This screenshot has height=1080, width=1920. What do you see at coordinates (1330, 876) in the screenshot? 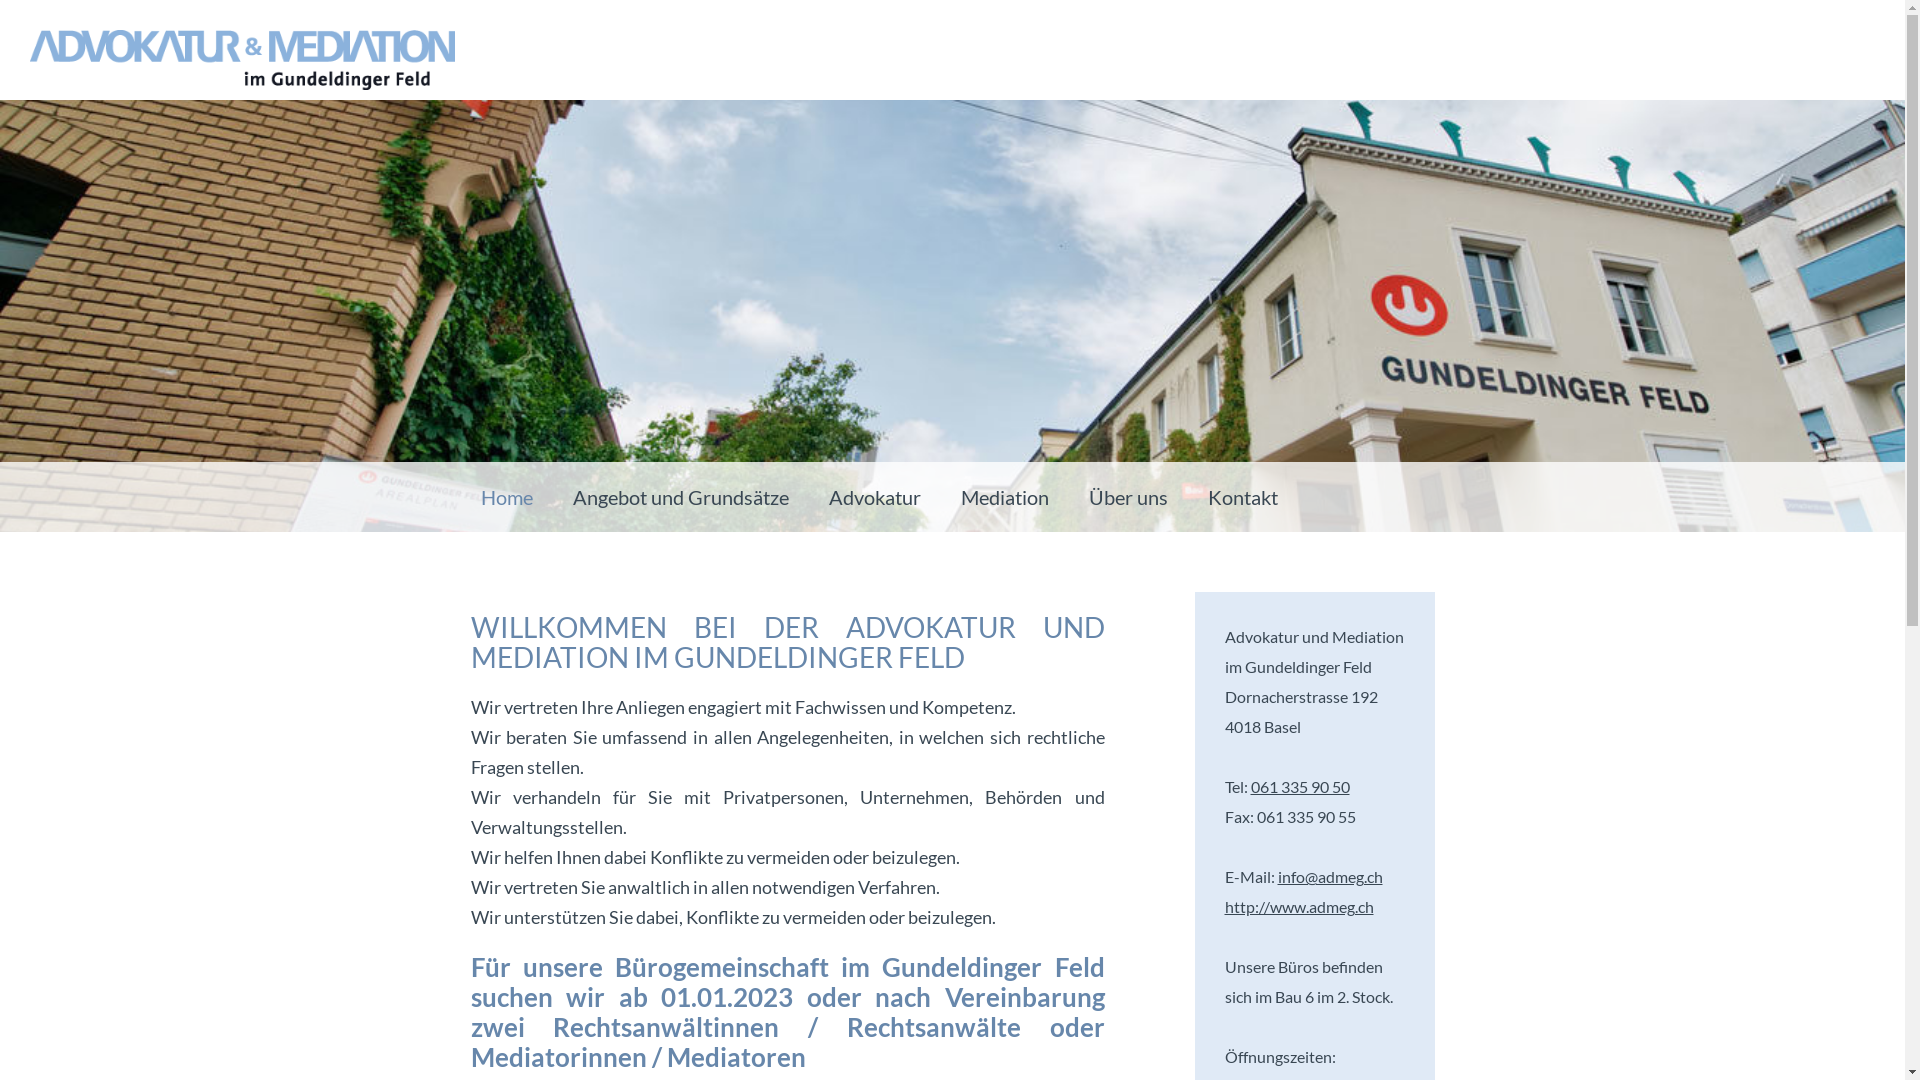
I see `info@admeg.ch` at bounding box center [1330, 876].